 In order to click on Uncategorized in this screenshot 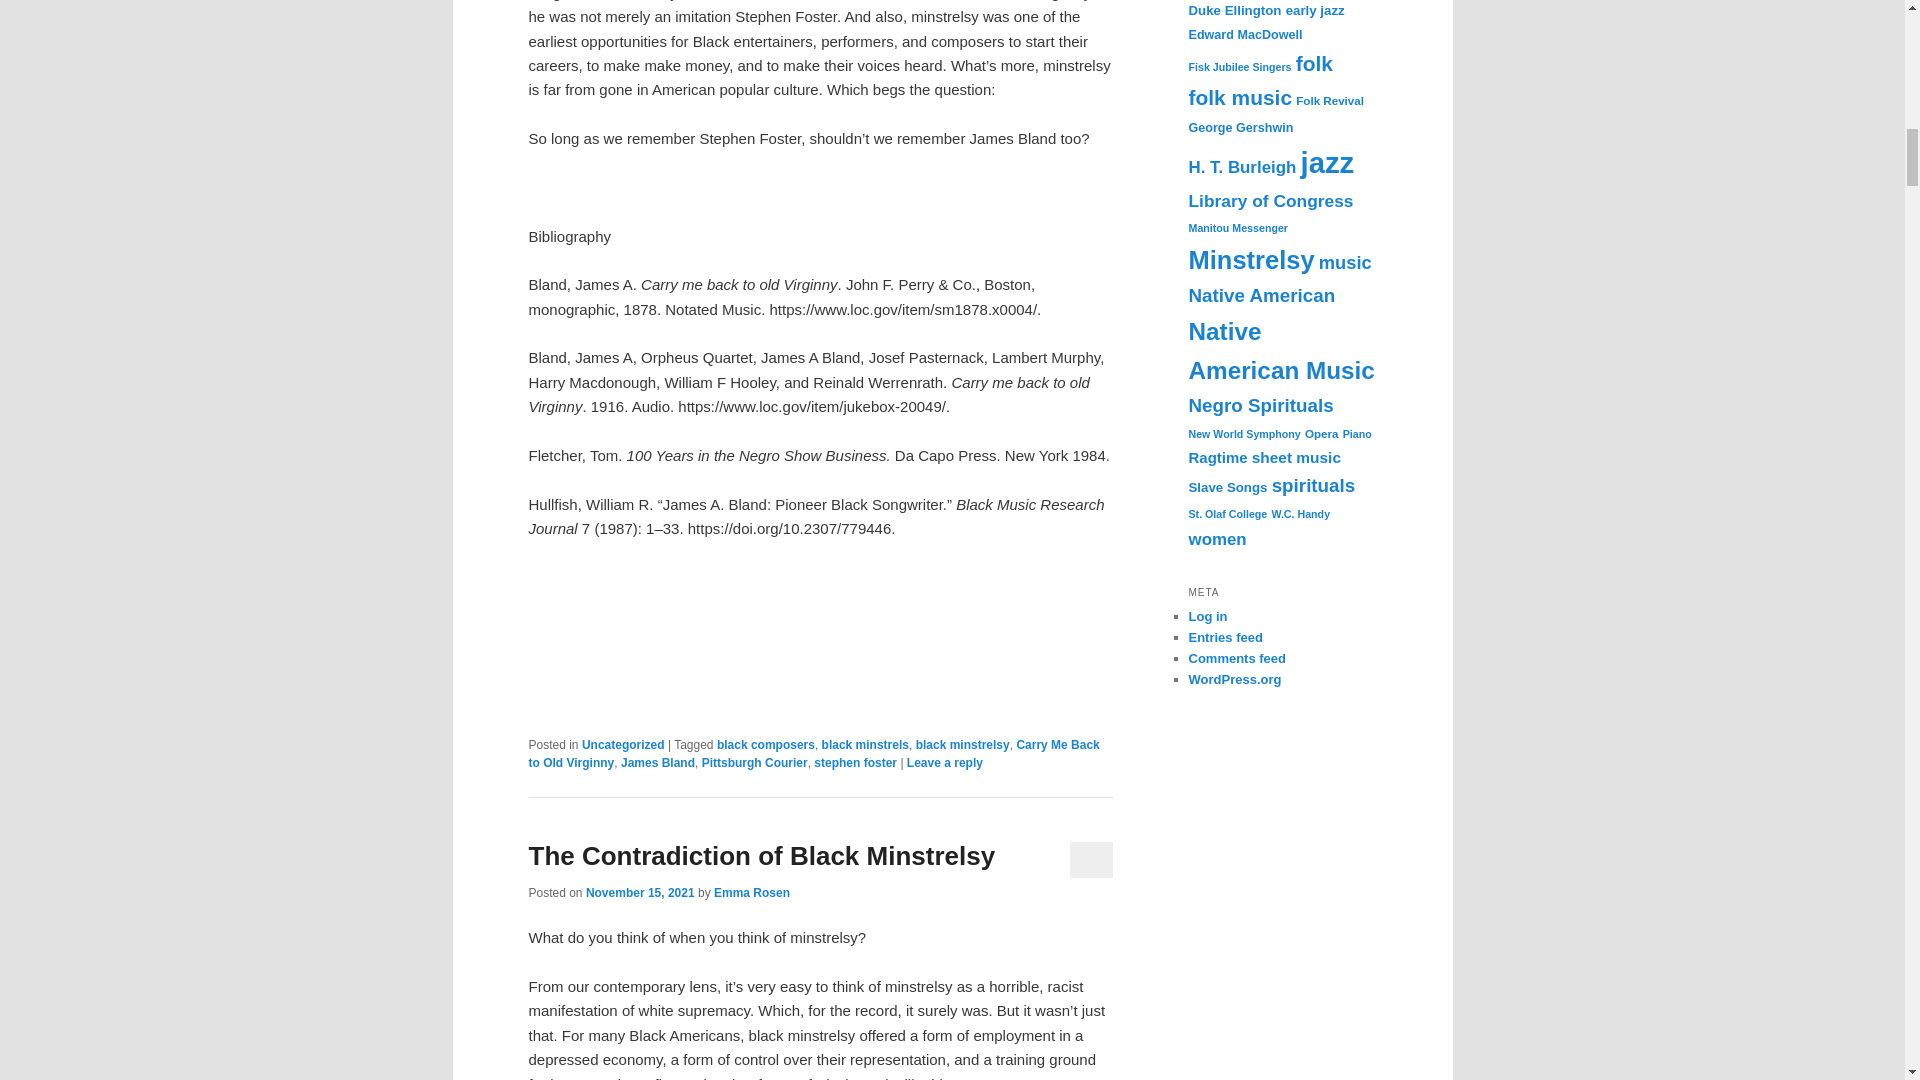, I will do `click(622, 744)`.